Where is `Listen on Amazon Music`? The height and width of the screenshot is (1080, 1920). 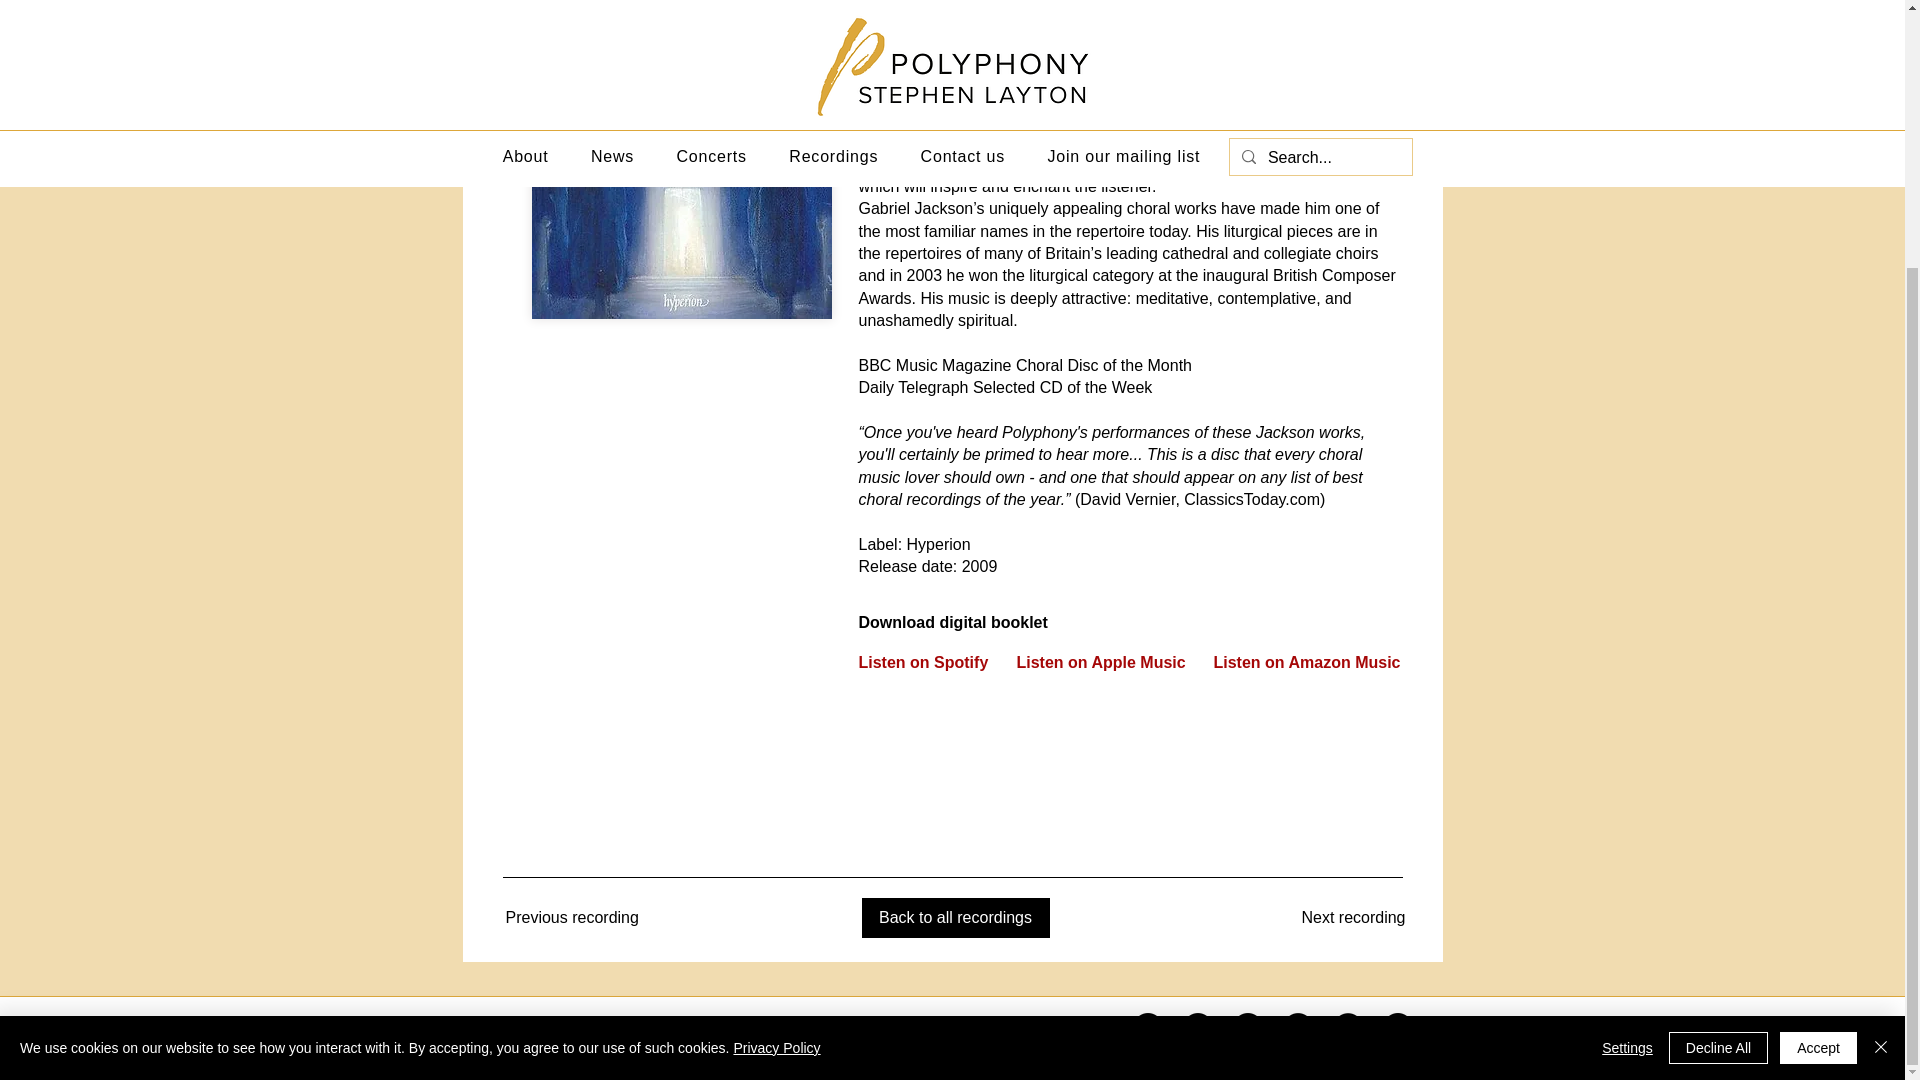 Listen on Amazon Music is located at coordinates (1307, 662).